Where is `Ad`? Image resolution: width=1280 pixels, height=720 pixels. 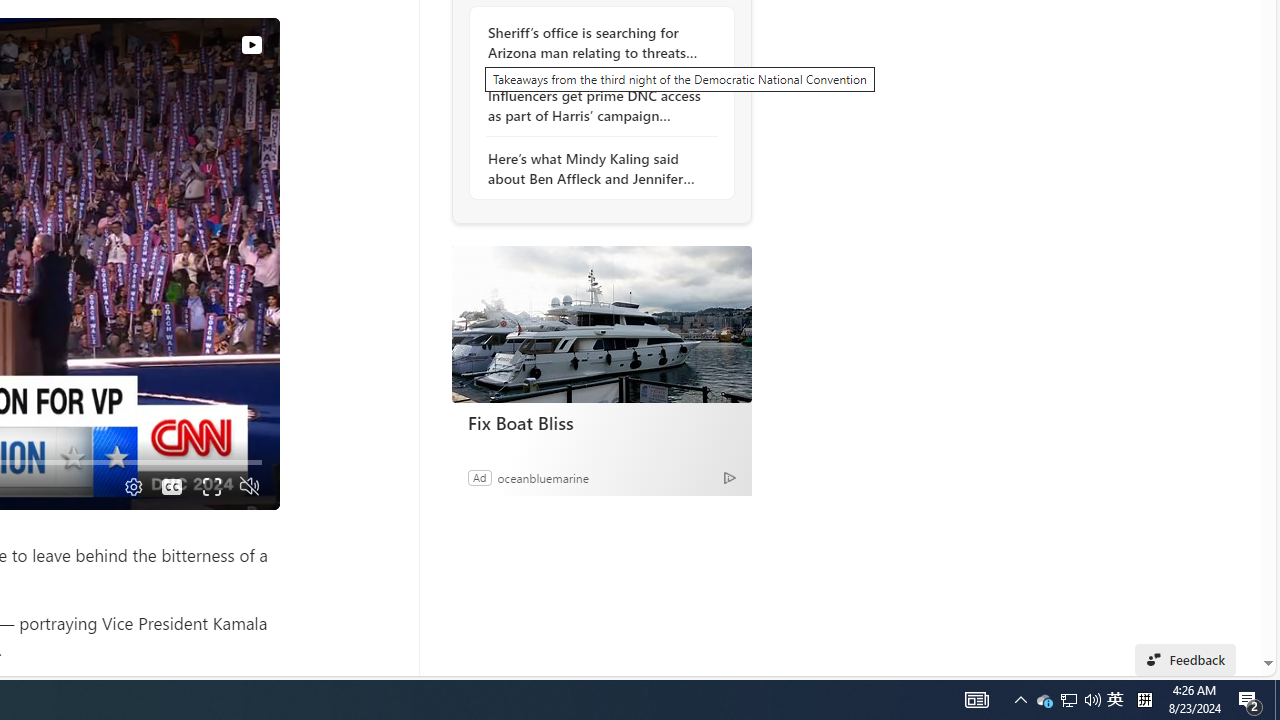
Ad is located at coordinates (479, 477).